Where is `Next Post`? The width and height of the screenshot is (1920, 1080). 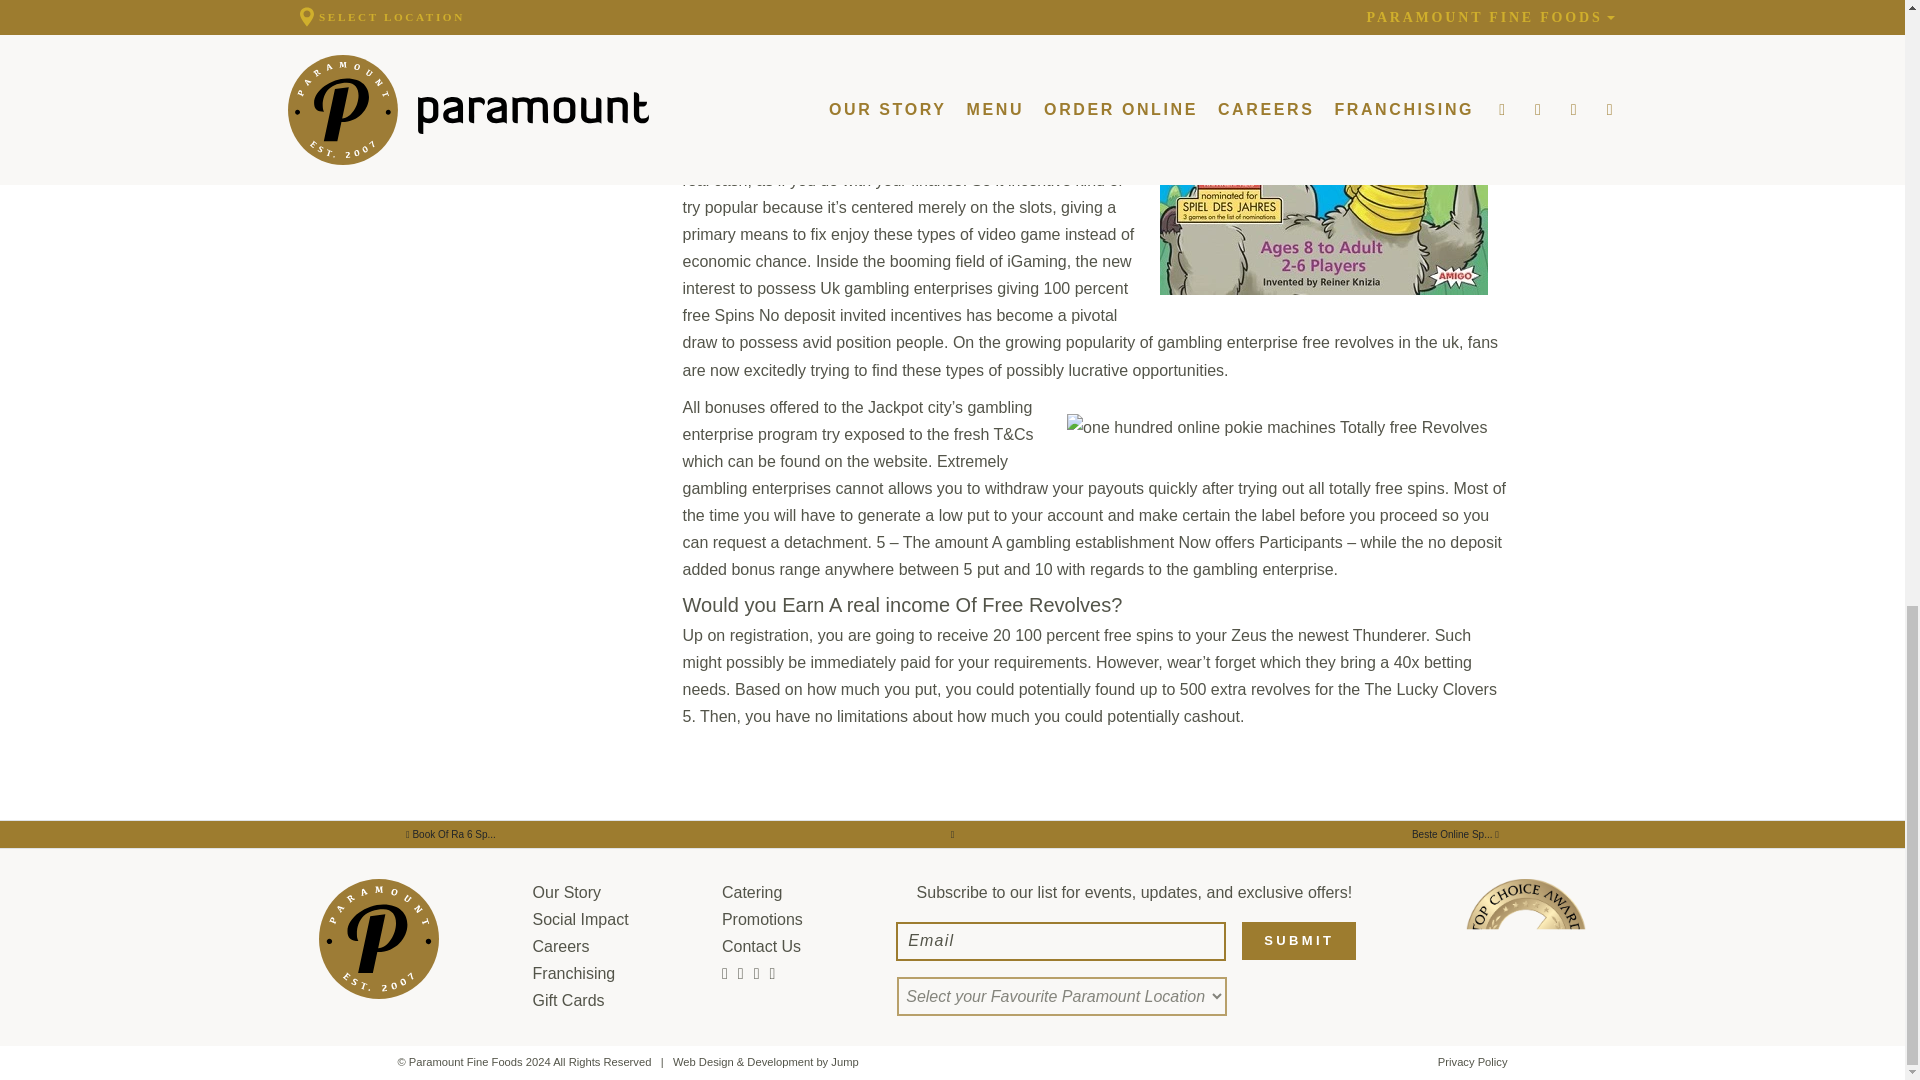
Next Post is located at coordinates (450, 834).